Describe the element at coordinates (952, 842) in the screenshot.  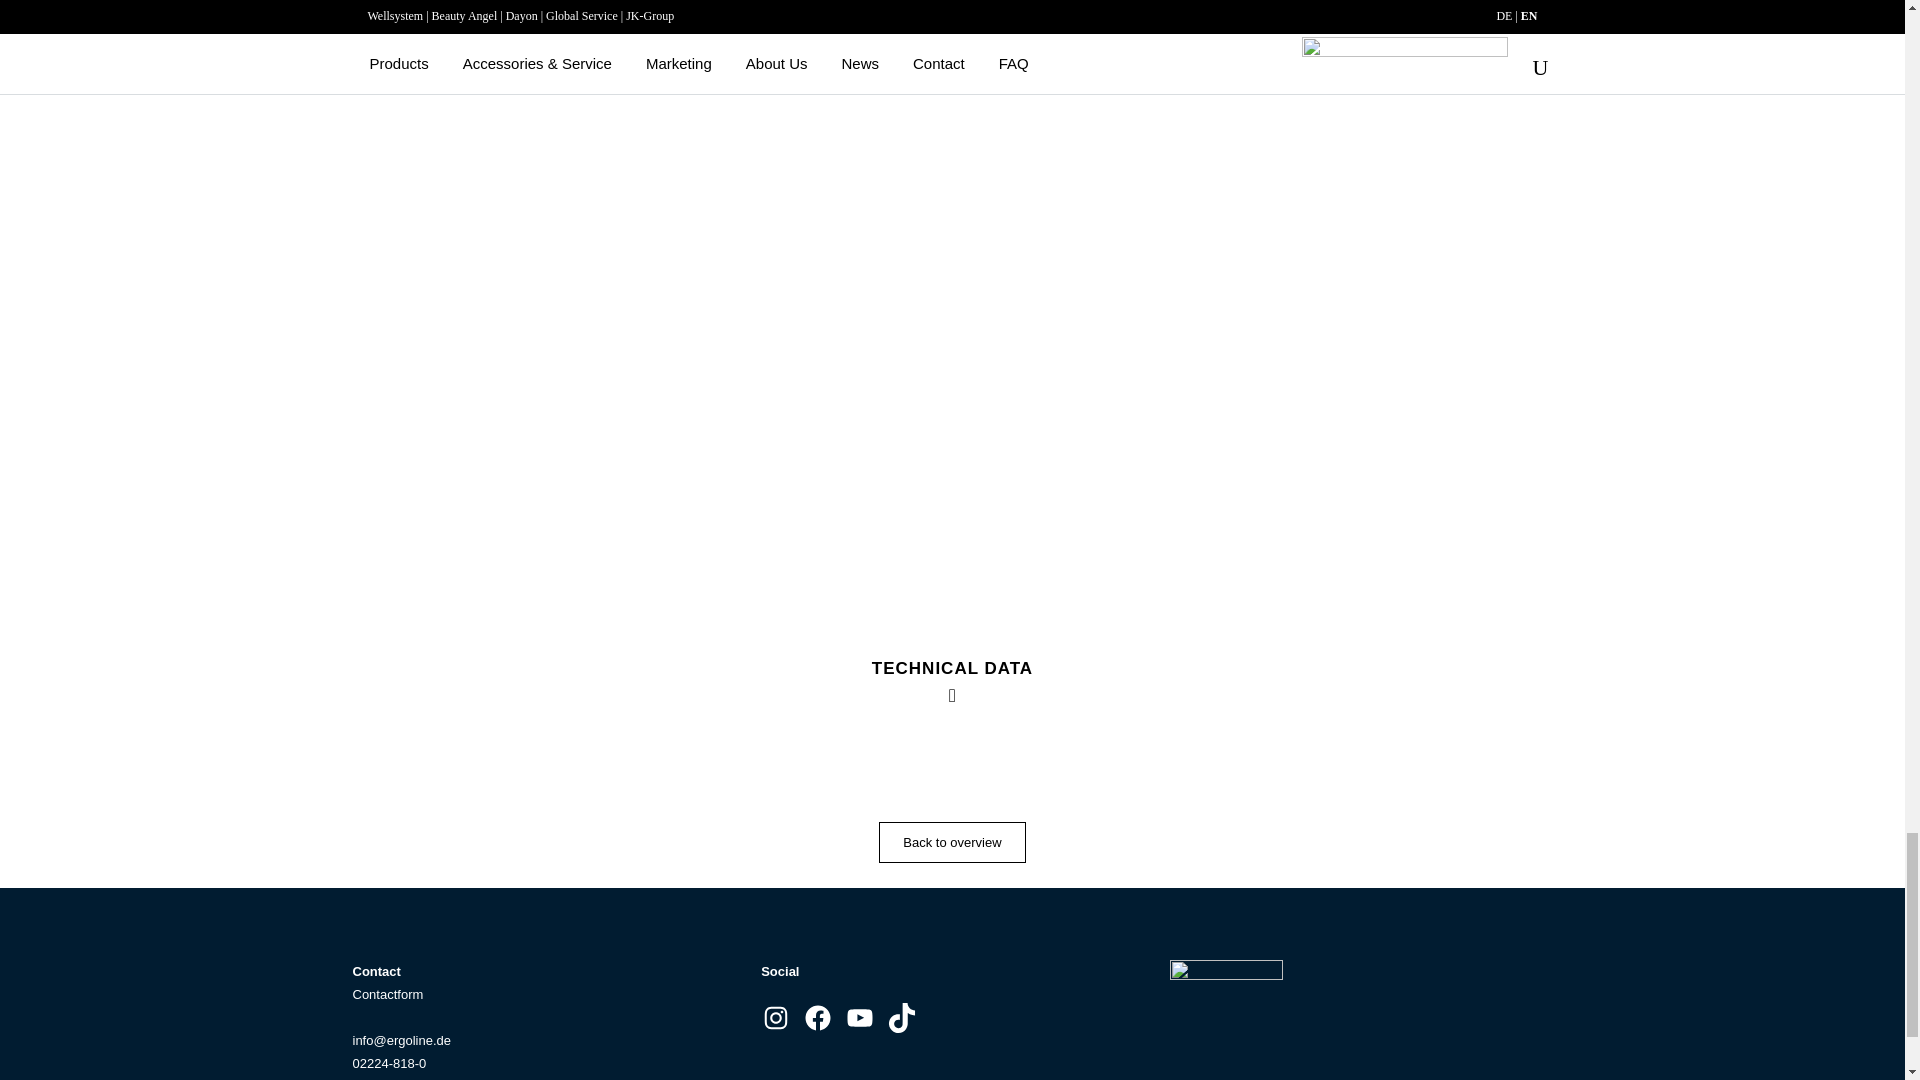
I see `Back to overview` at that location.